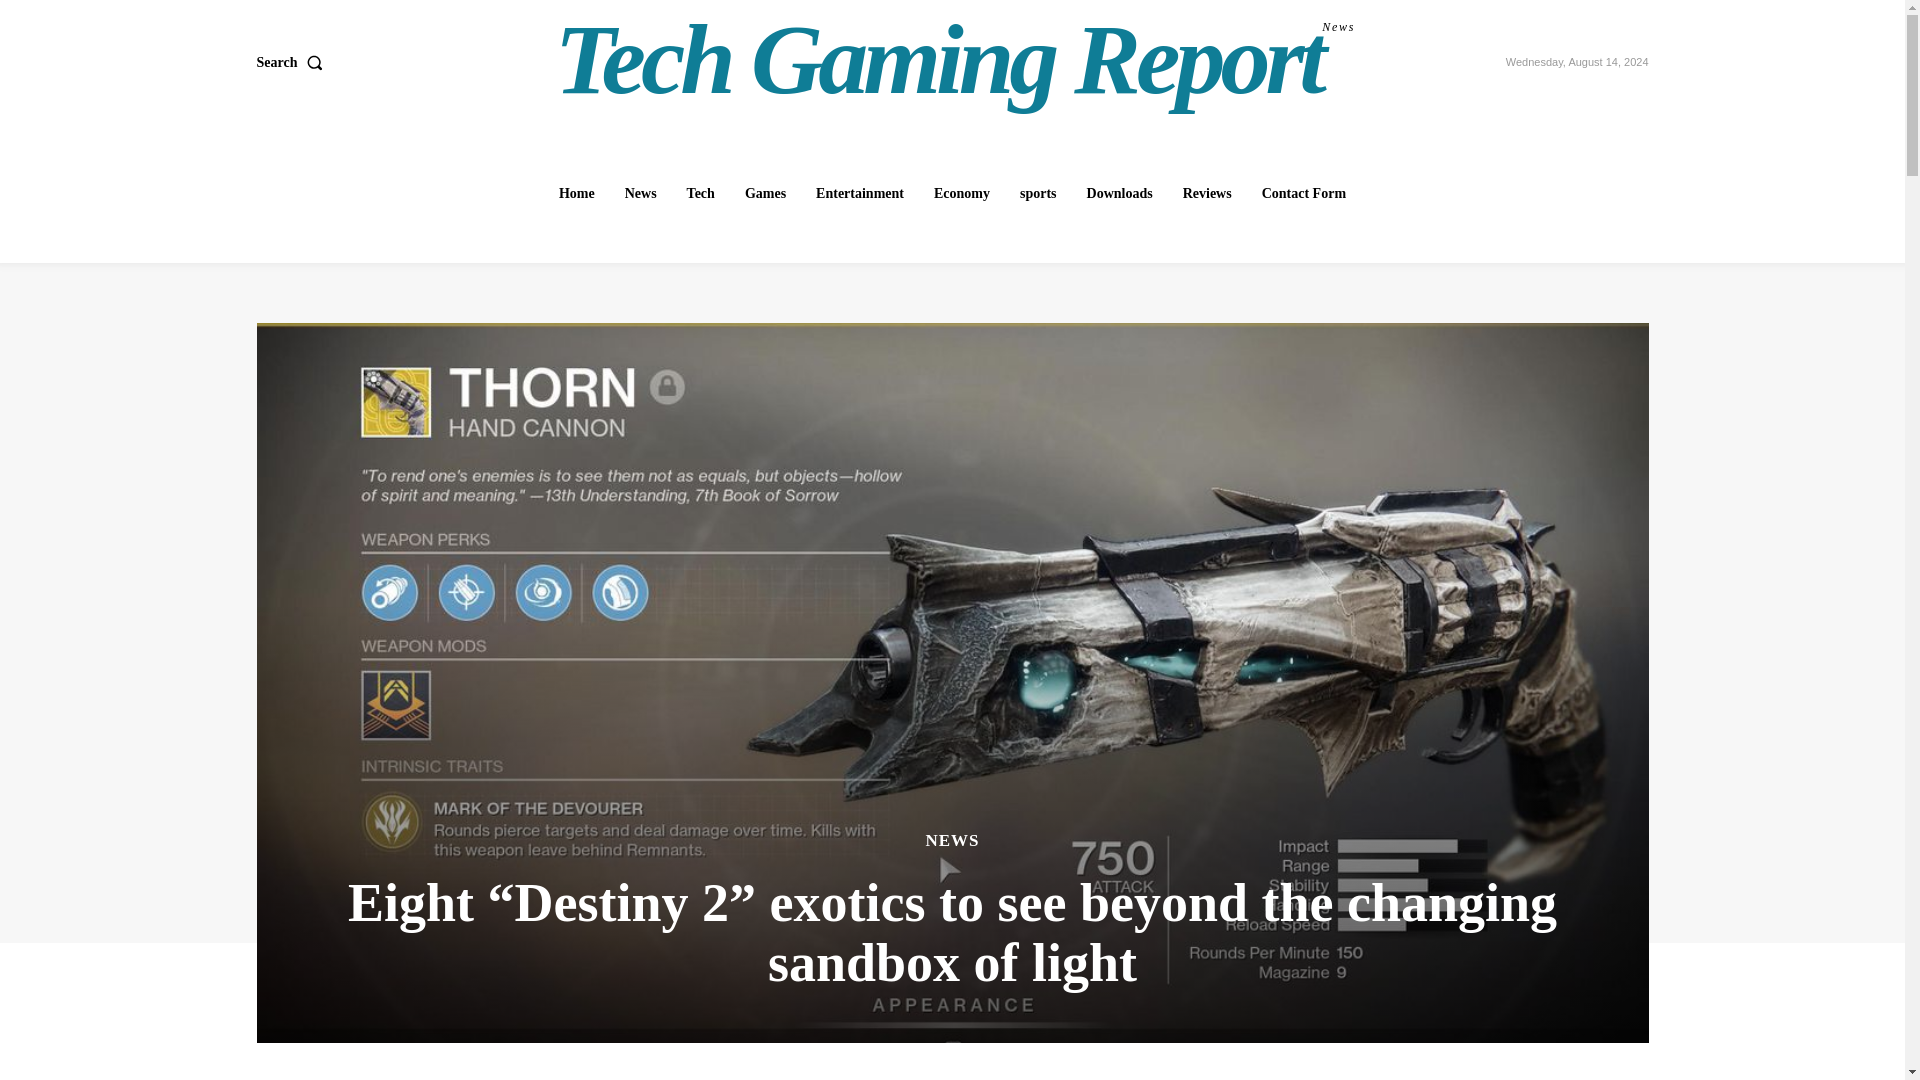 The height and width of the screenshot is (1080, 1920). What do you see at coordinates (1208, 193) in the screenshot?
I see `Reviews` at bounding box center [1208, 193].